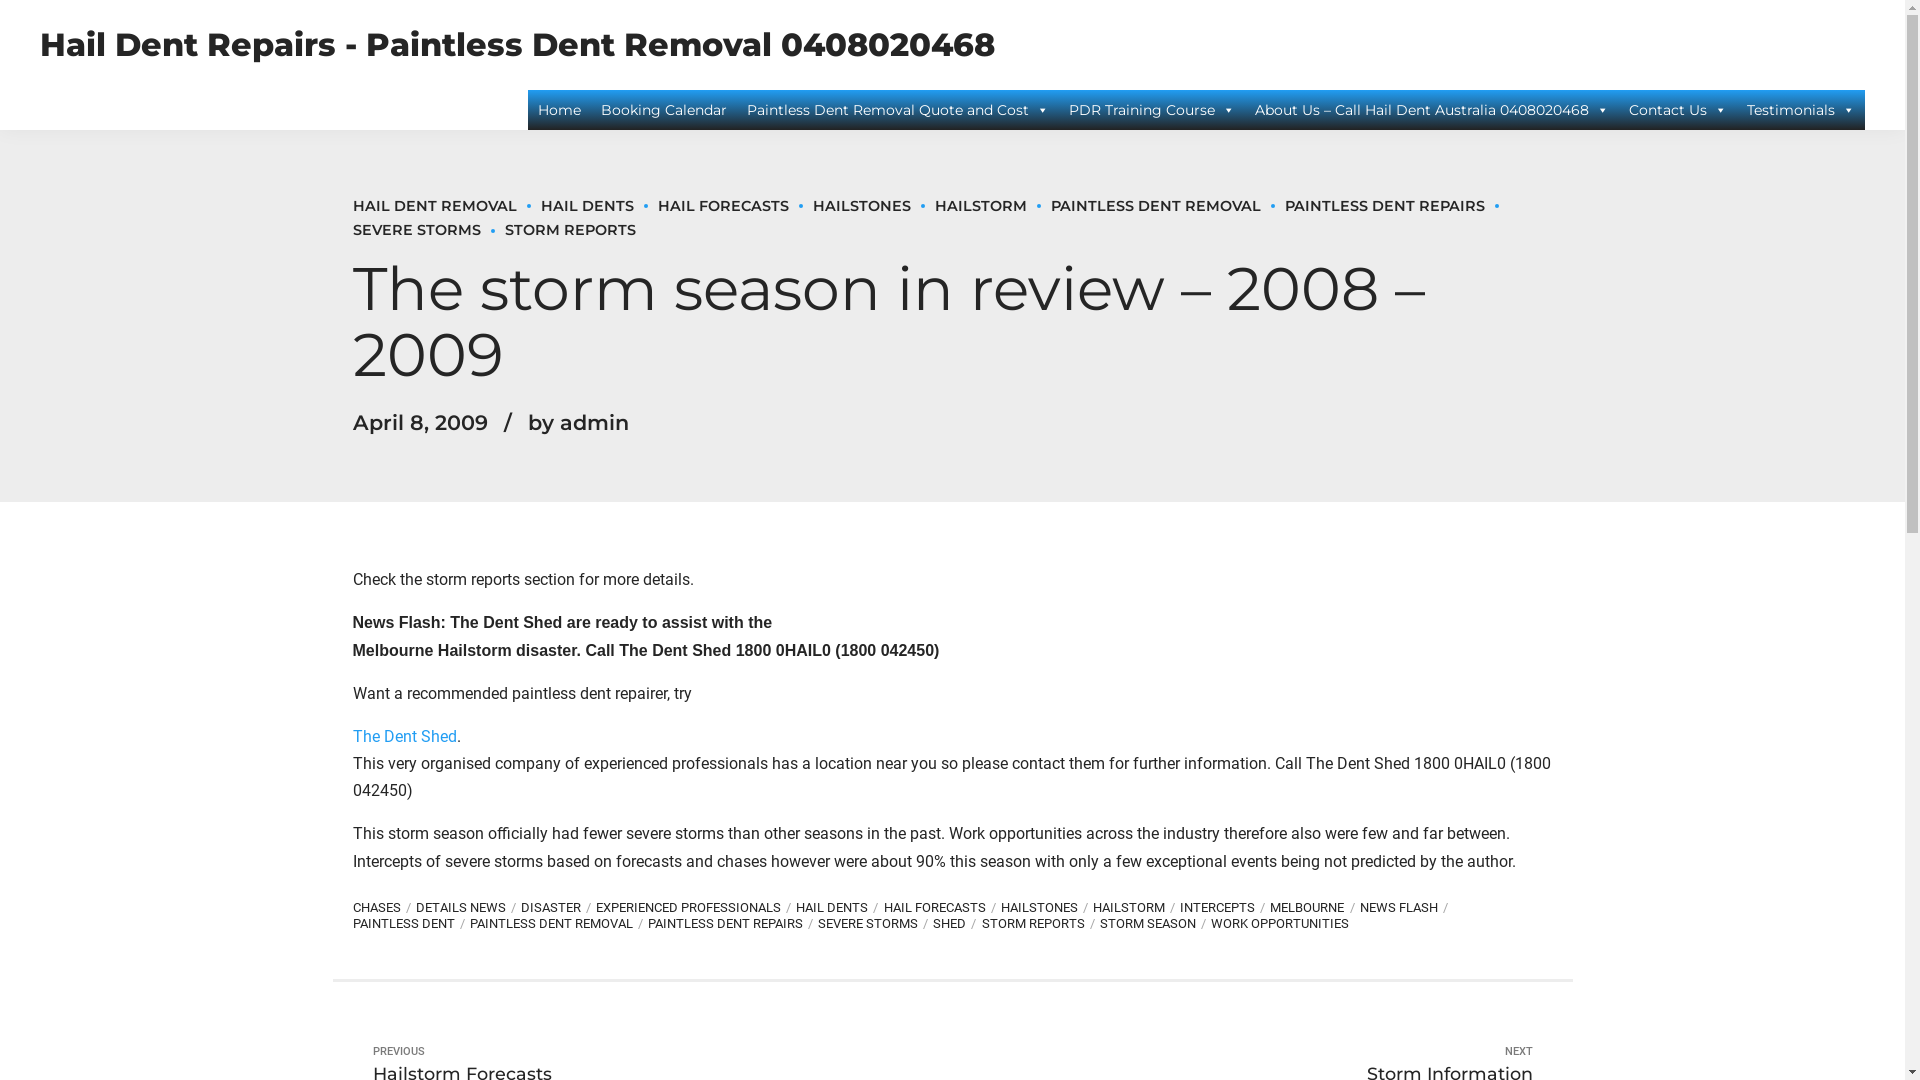  What do you see at coordinates (1225, 908) in the screenshot?
I see `INTERCEPTS` at bounding box center [1225, 908].